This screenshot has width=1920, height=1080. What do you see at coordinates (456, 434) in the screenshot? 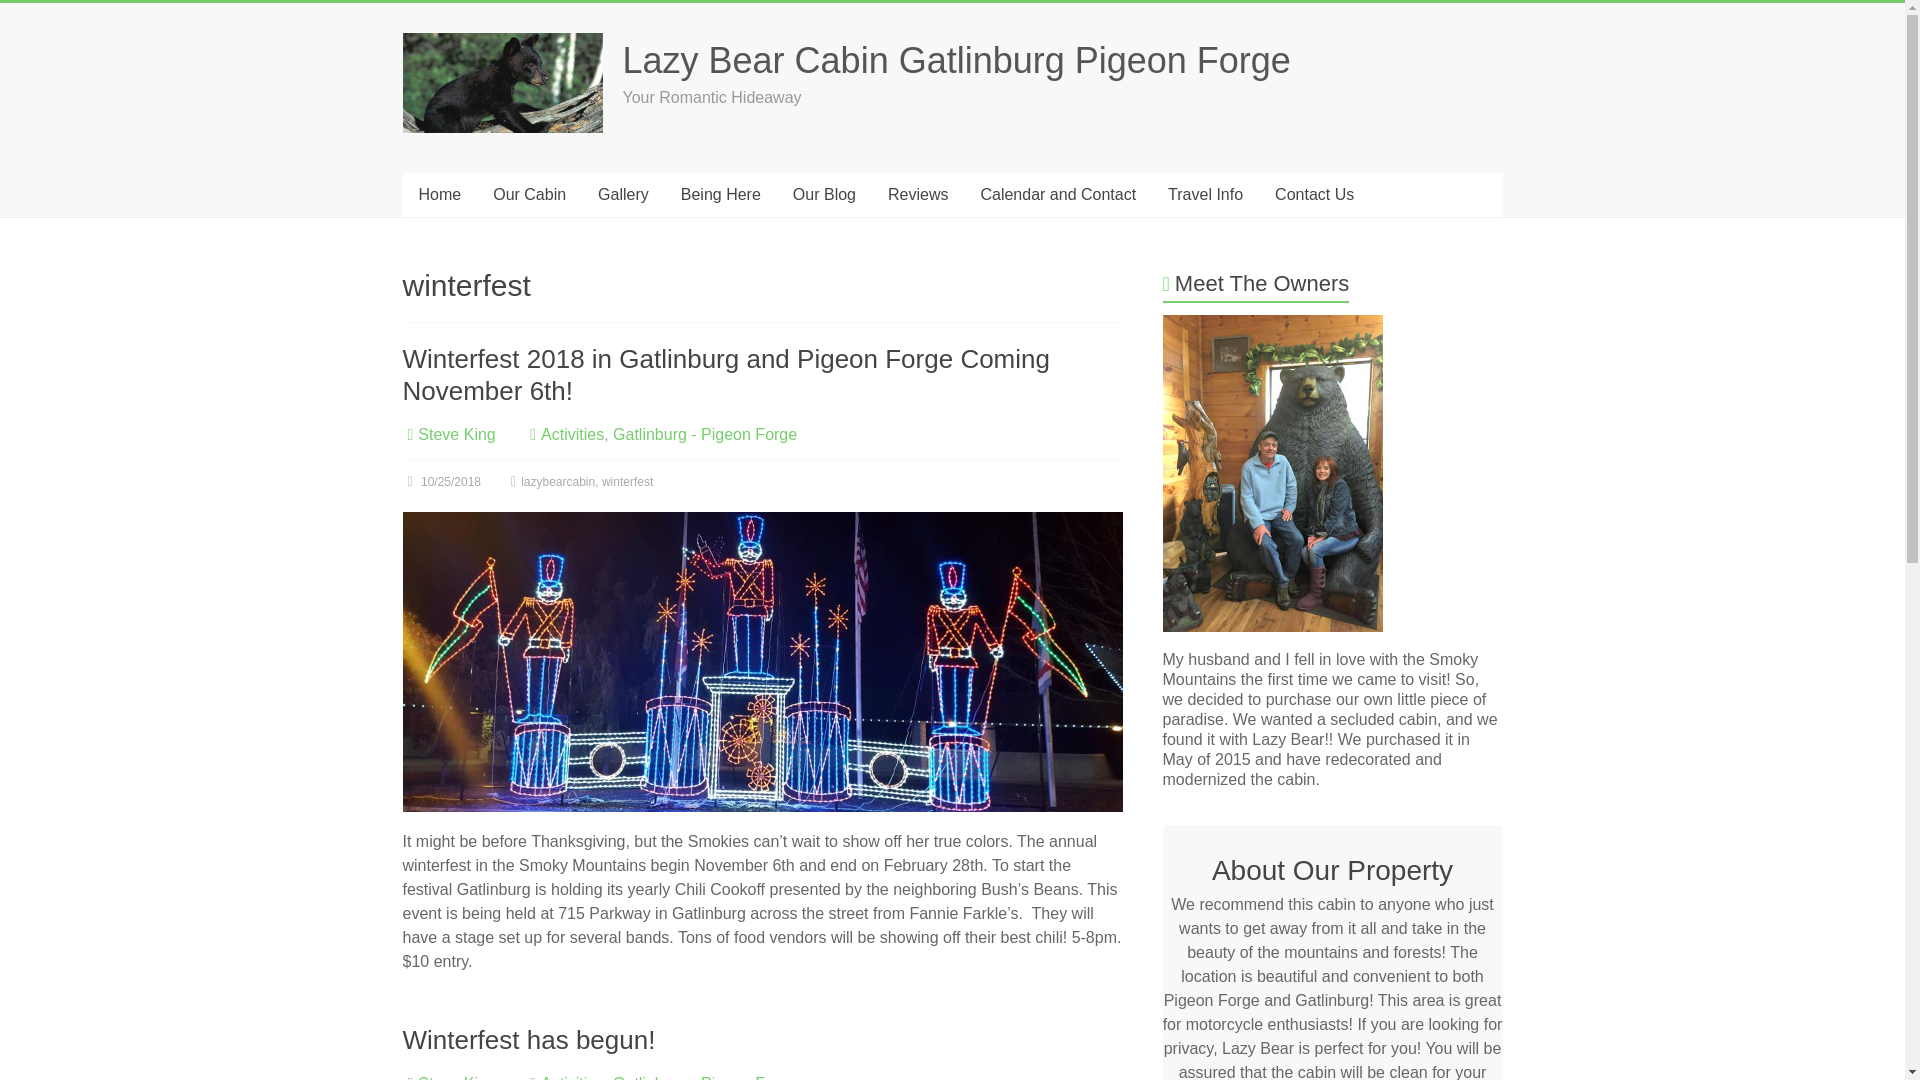
I see `Steve King` at bounding box center [456, 434].